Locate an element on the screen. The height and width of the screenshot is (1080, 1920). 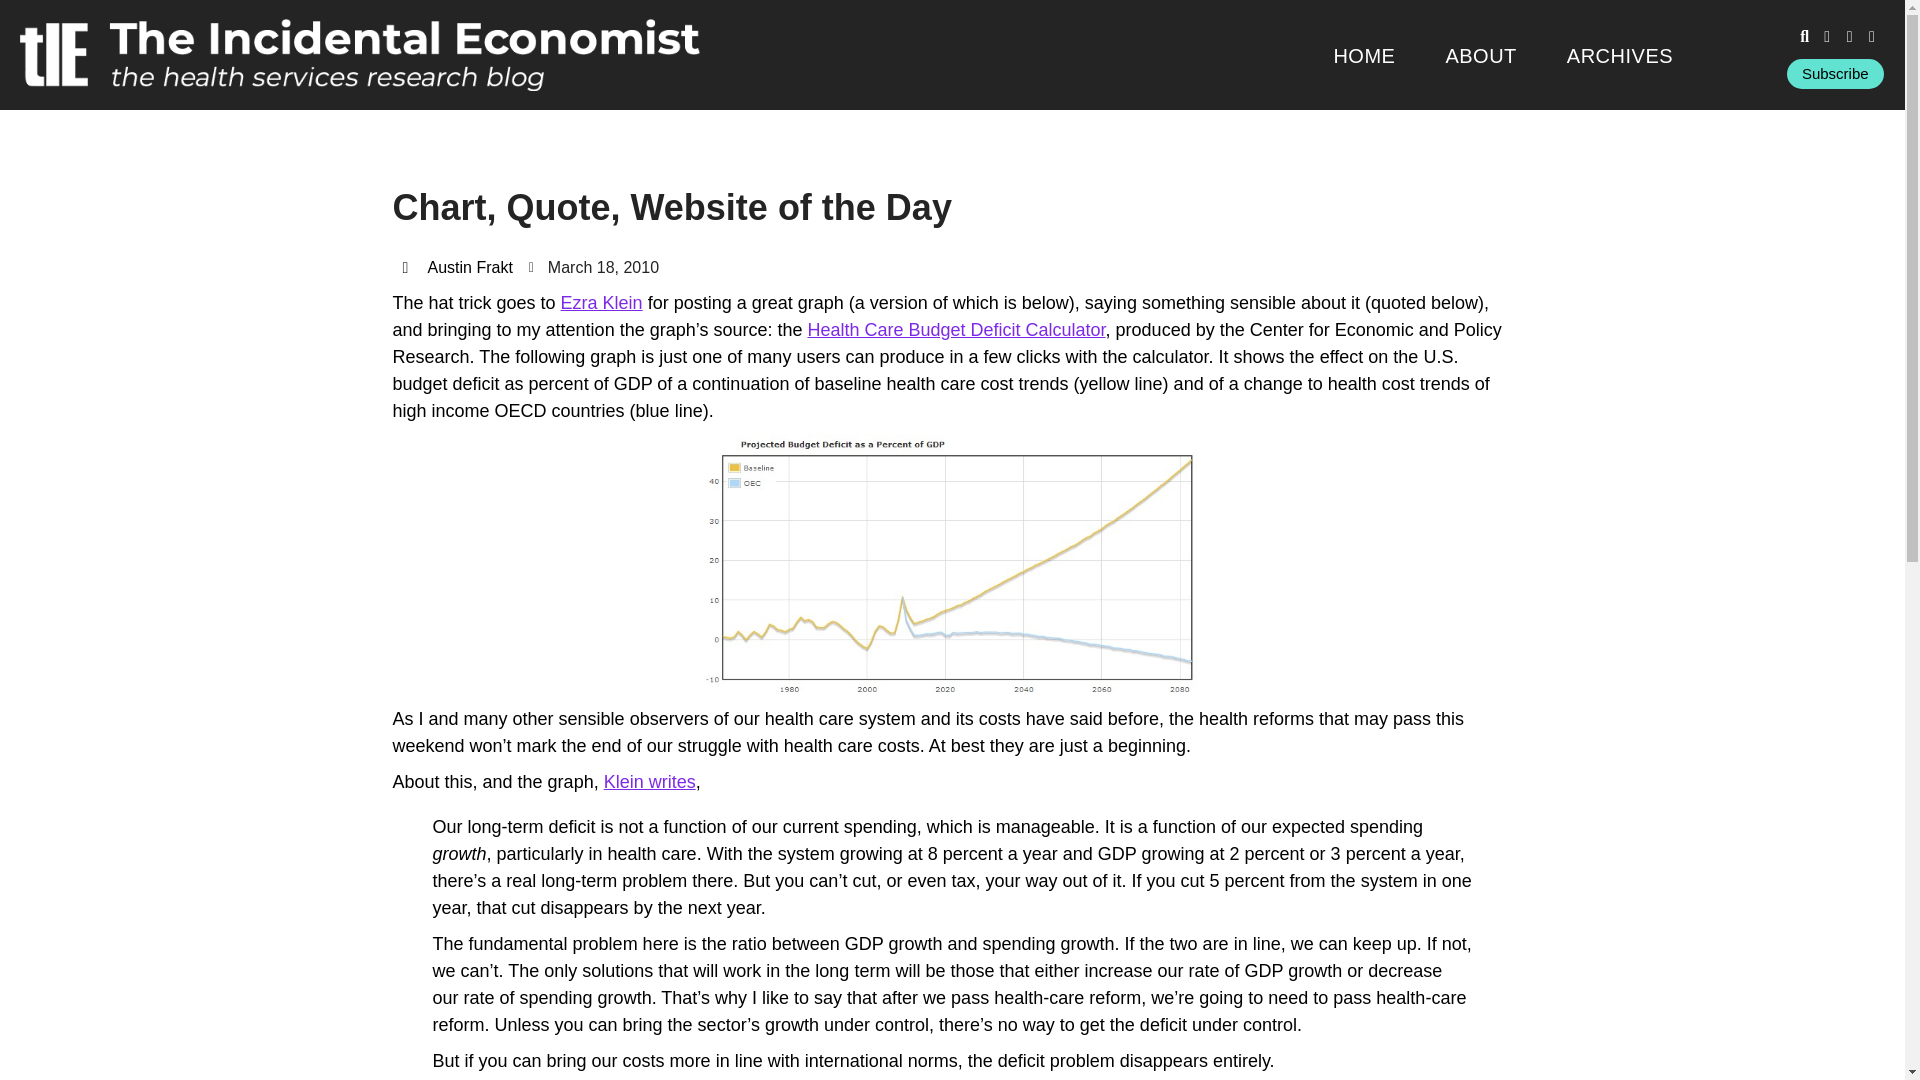
ARCHIVES is located at coordinates (1620, 55).